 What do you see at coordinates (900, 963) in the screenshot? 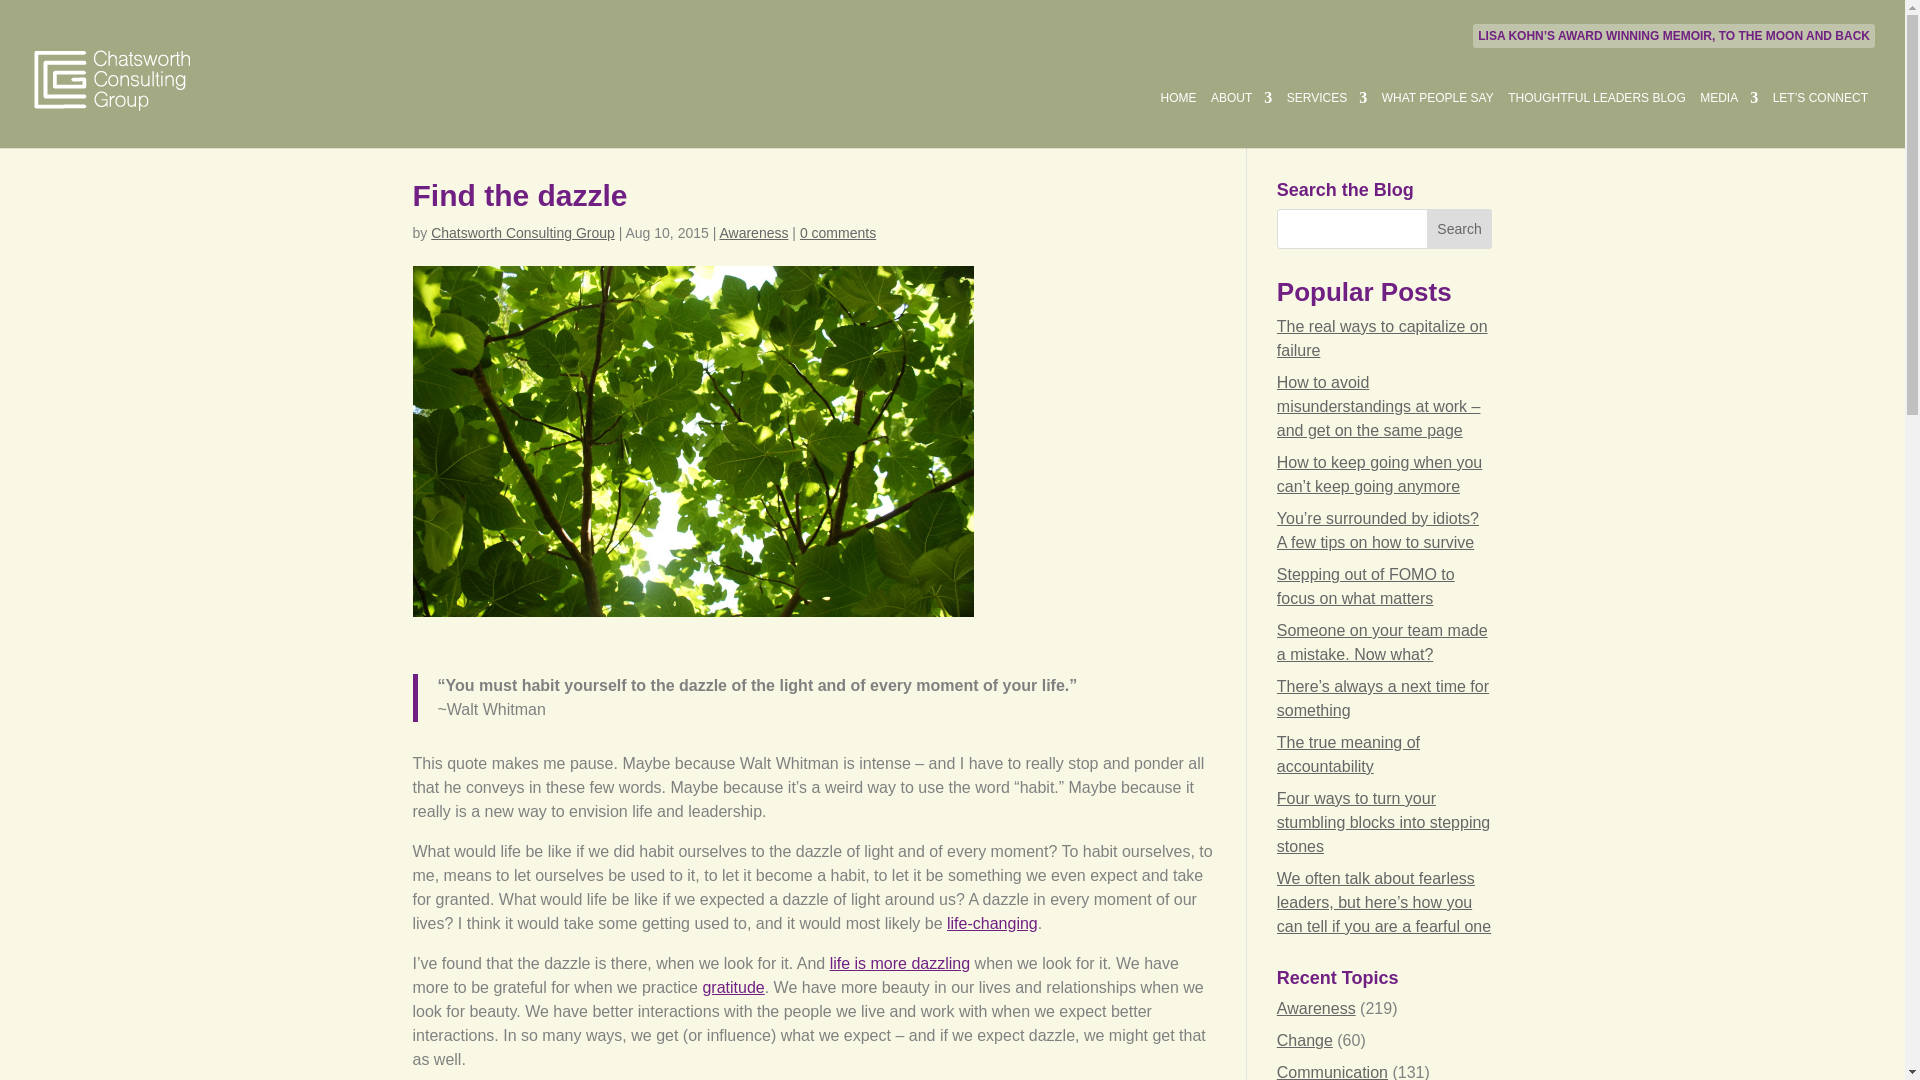
I see `life is more dazzling` at bounding box center [900, 963].